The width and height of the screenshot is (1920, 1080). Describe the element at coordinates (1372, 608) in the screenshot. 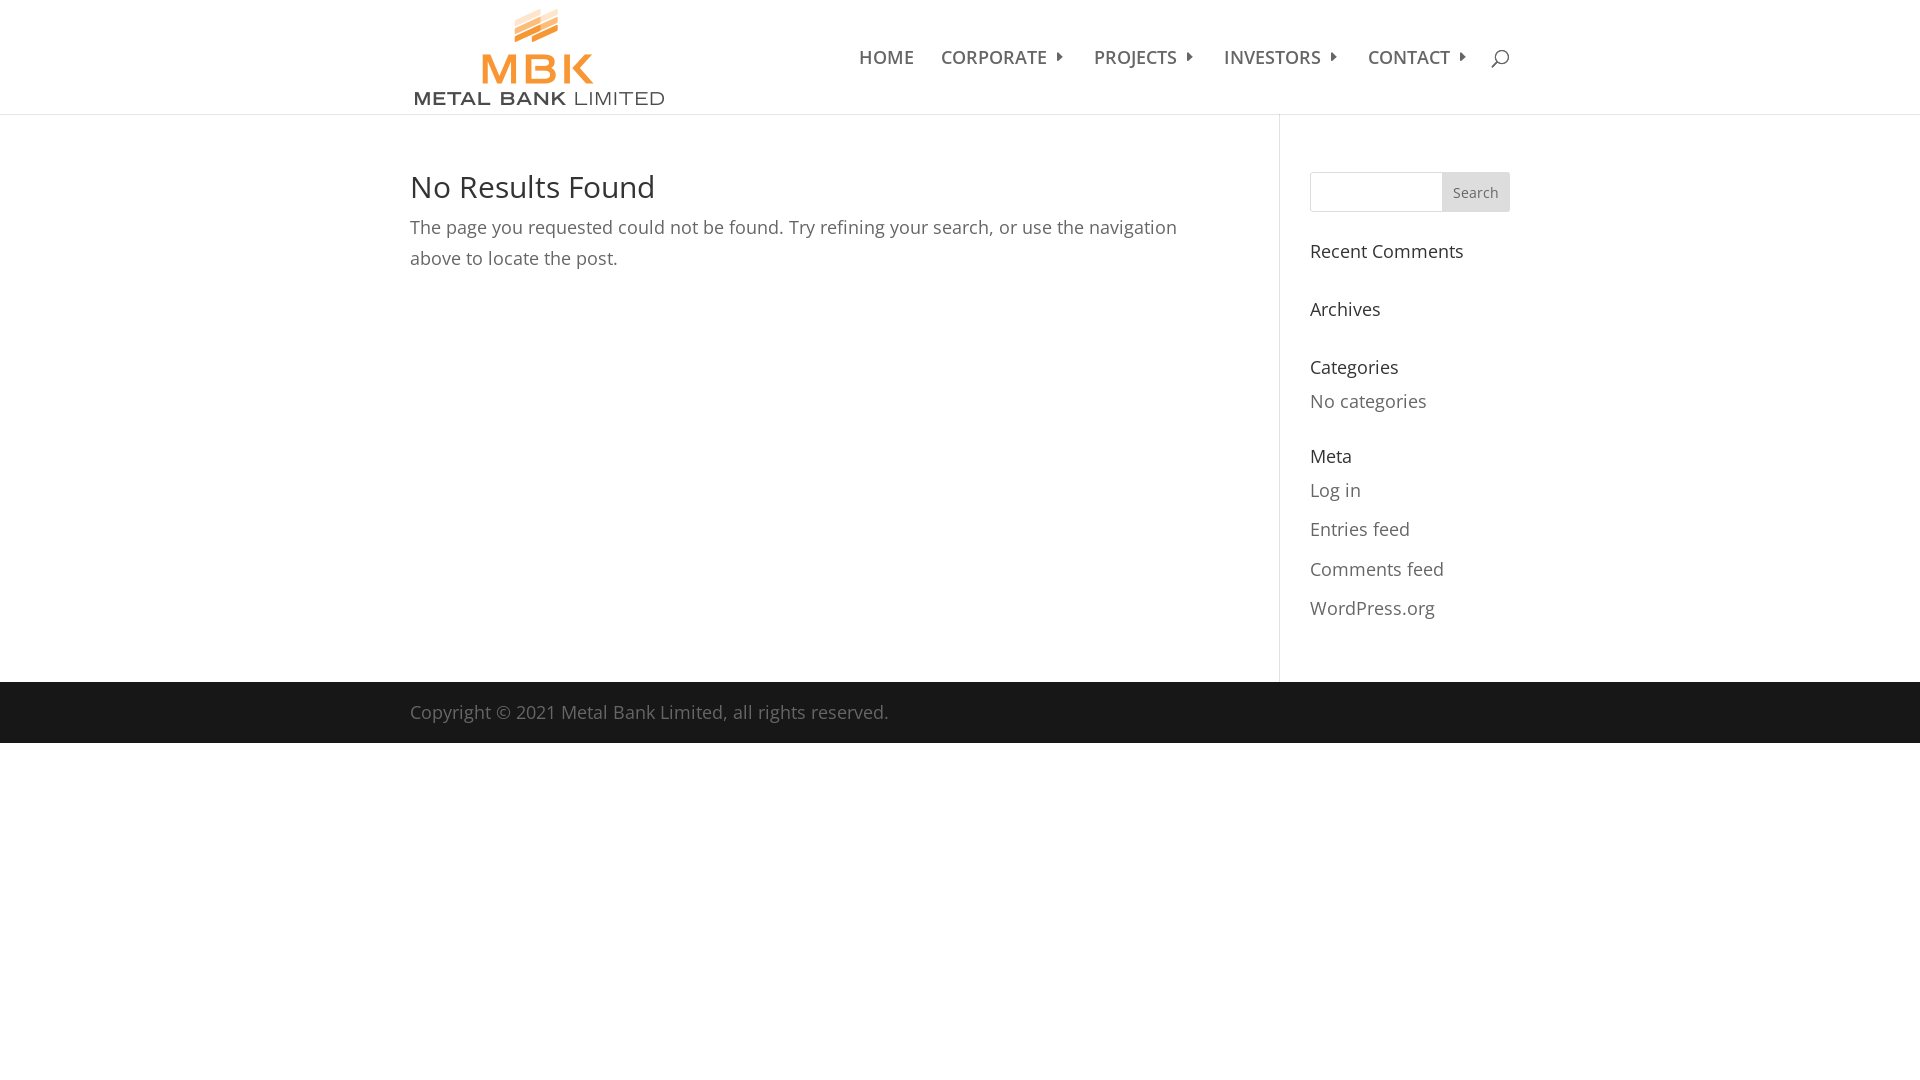

I see `WordPress.org` at that location.